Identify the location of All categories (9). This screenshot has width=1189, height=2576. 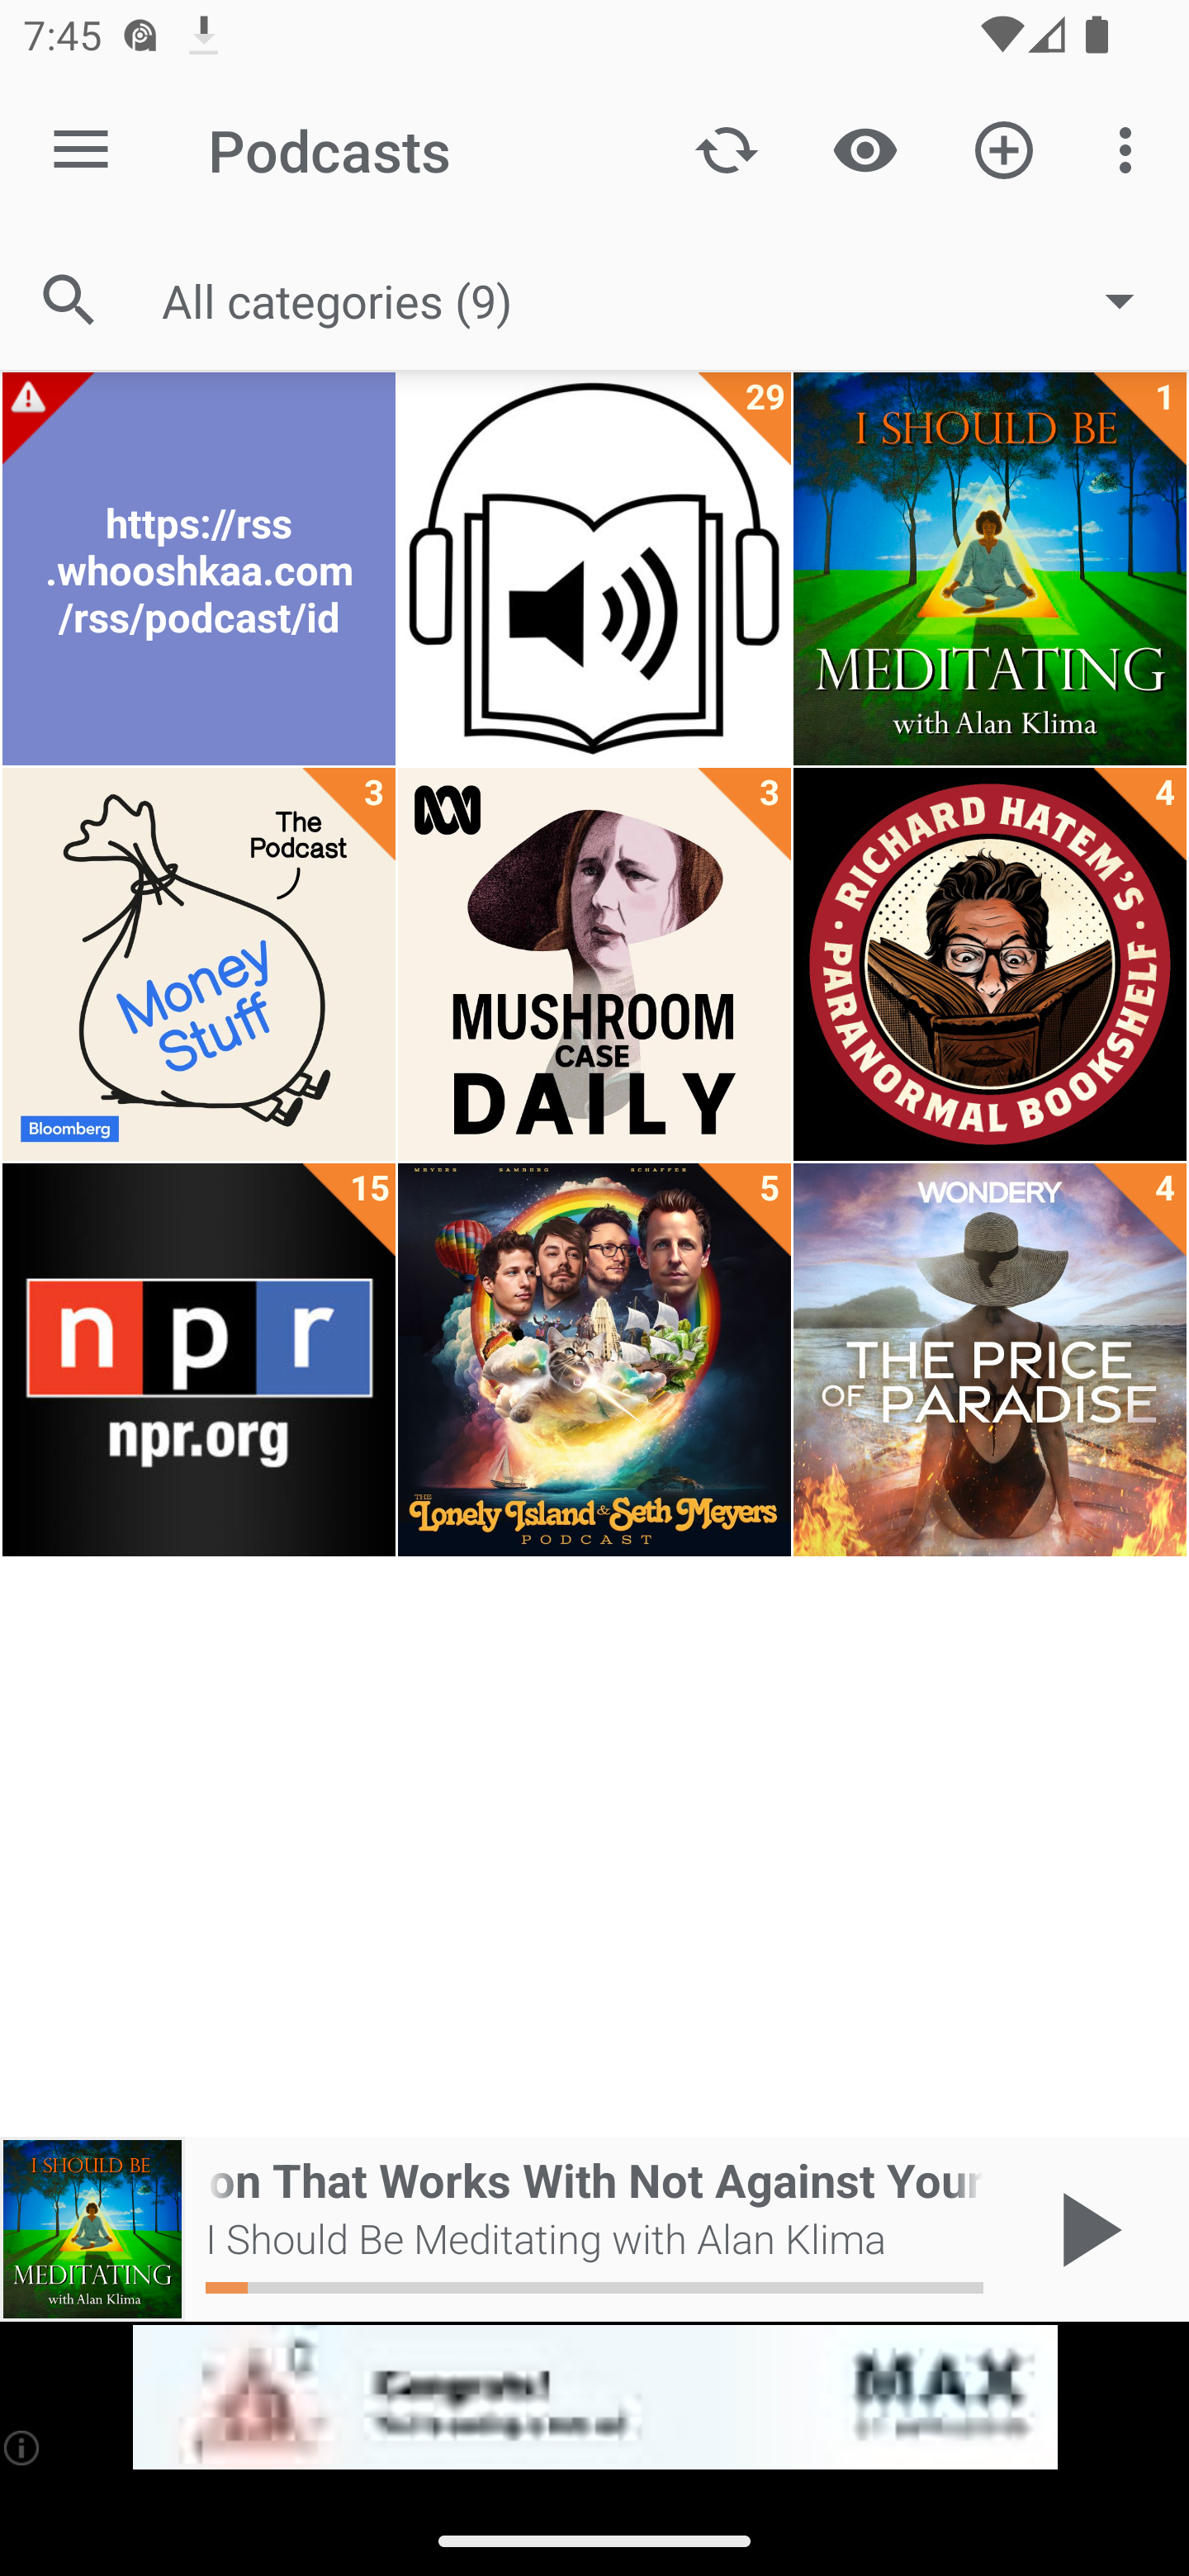
(664, 300).